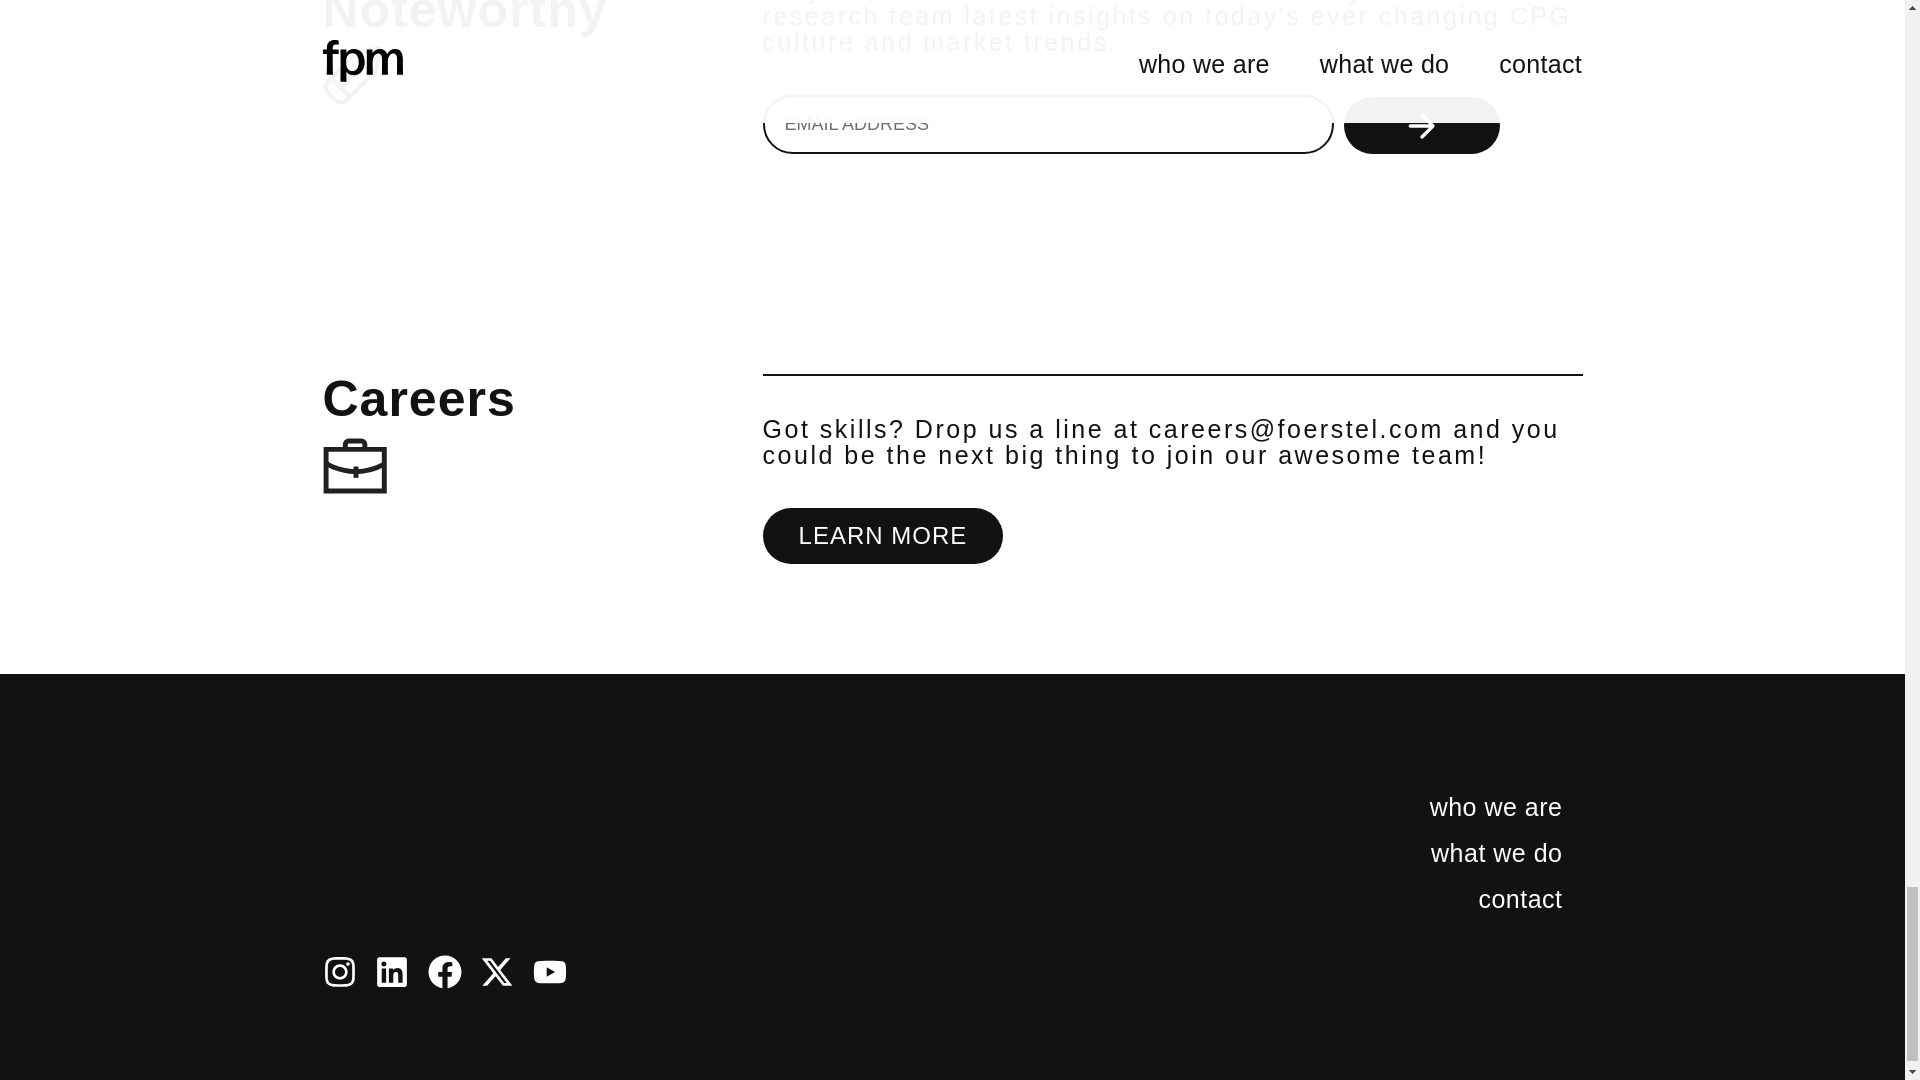 The width and height of the screenshot is (1920, 1080). What do you see at coordinates (1464, 807) in the screenshot?
I see `who we are` at bounding box center [1464, 807].